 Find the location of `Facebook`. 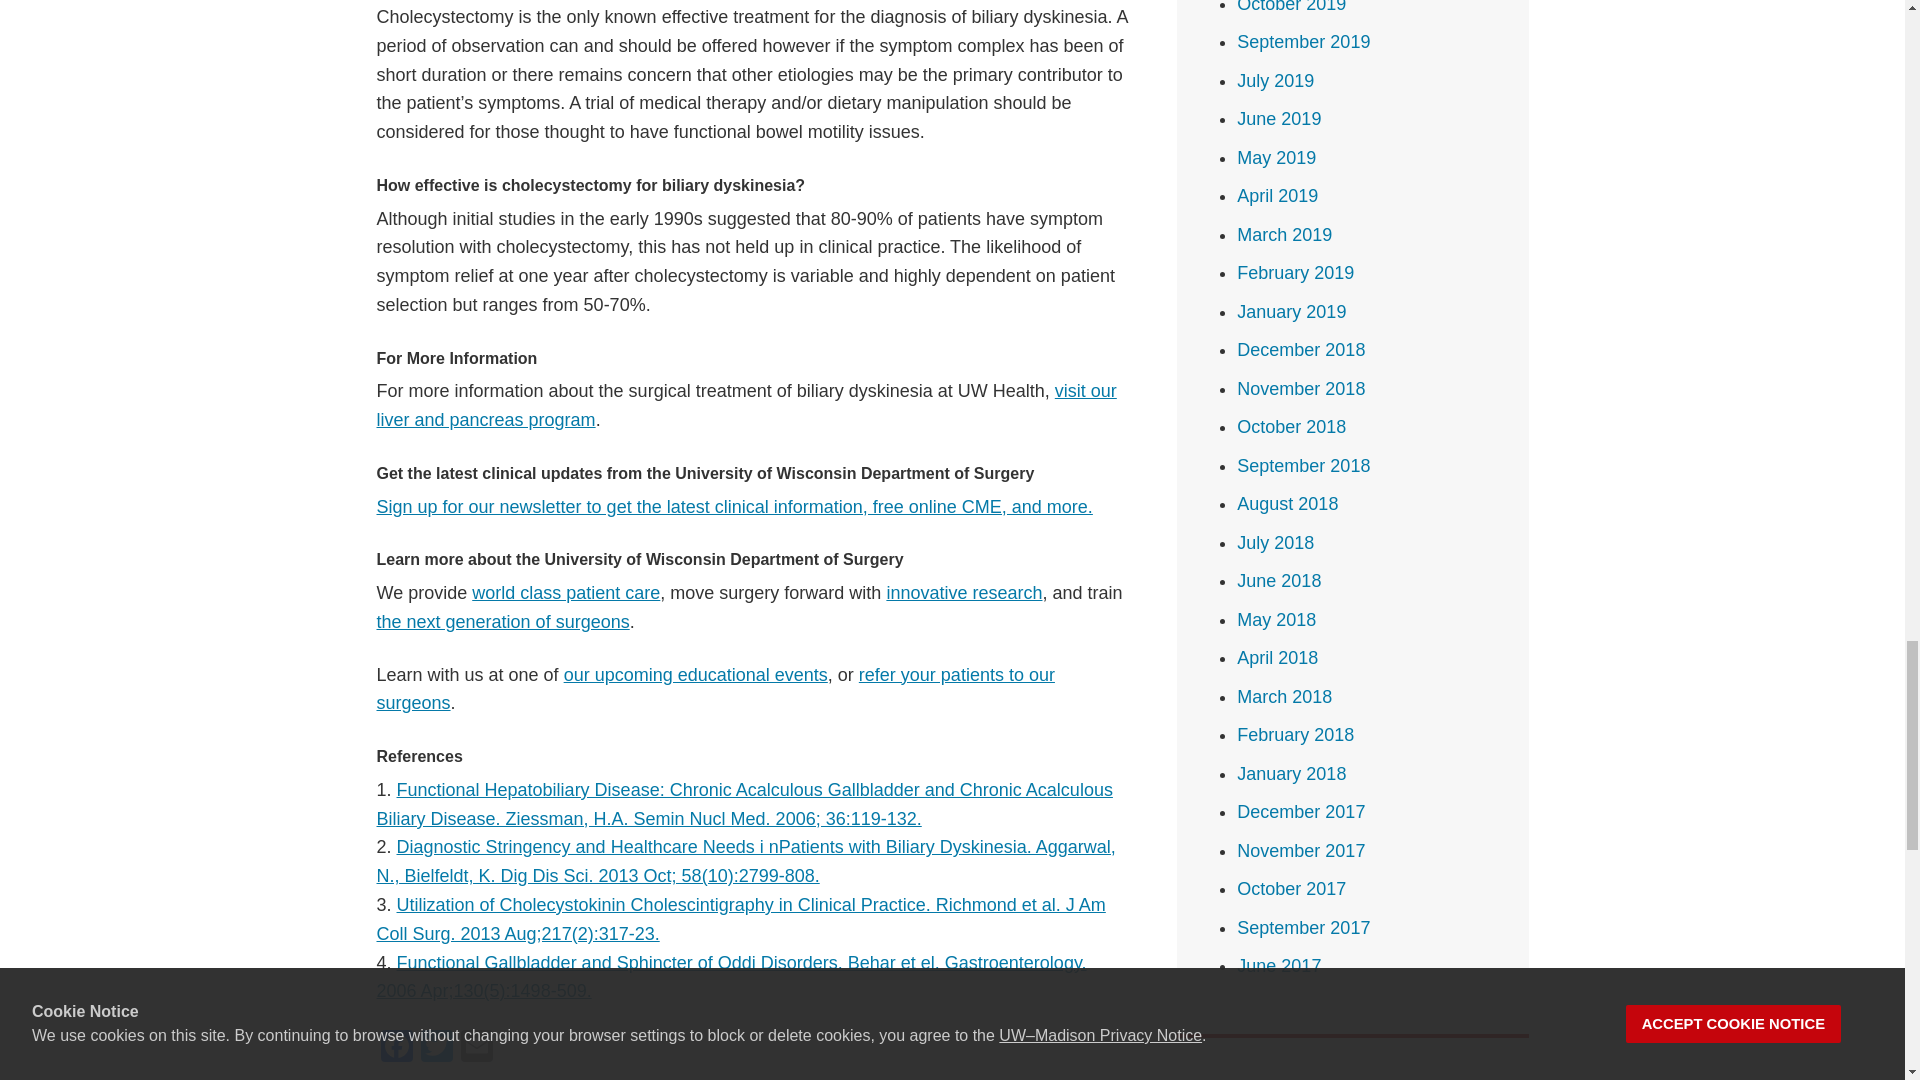

Facebook is located at coordinates (396, 1048).